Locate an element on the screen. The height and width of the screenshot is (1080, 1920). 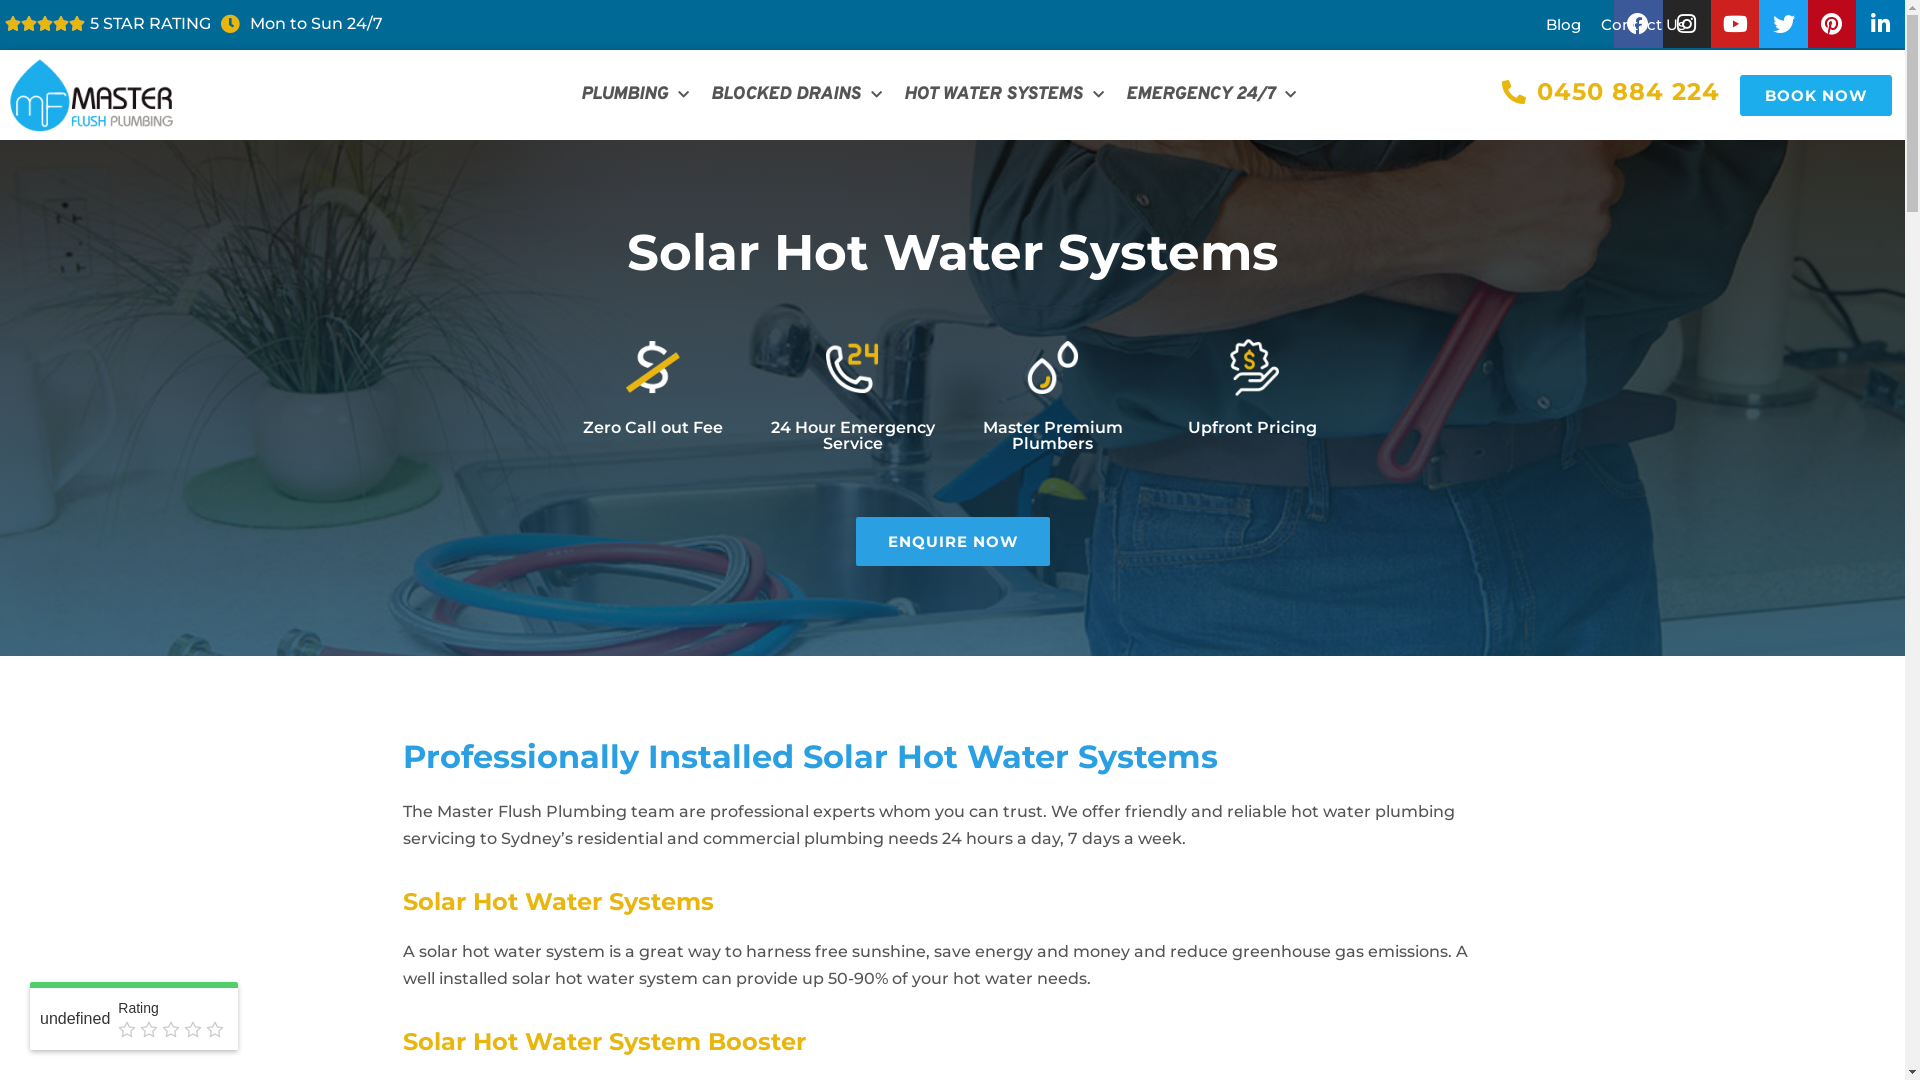
BLOCKED DRAINS is located at coordinates (796, 95).